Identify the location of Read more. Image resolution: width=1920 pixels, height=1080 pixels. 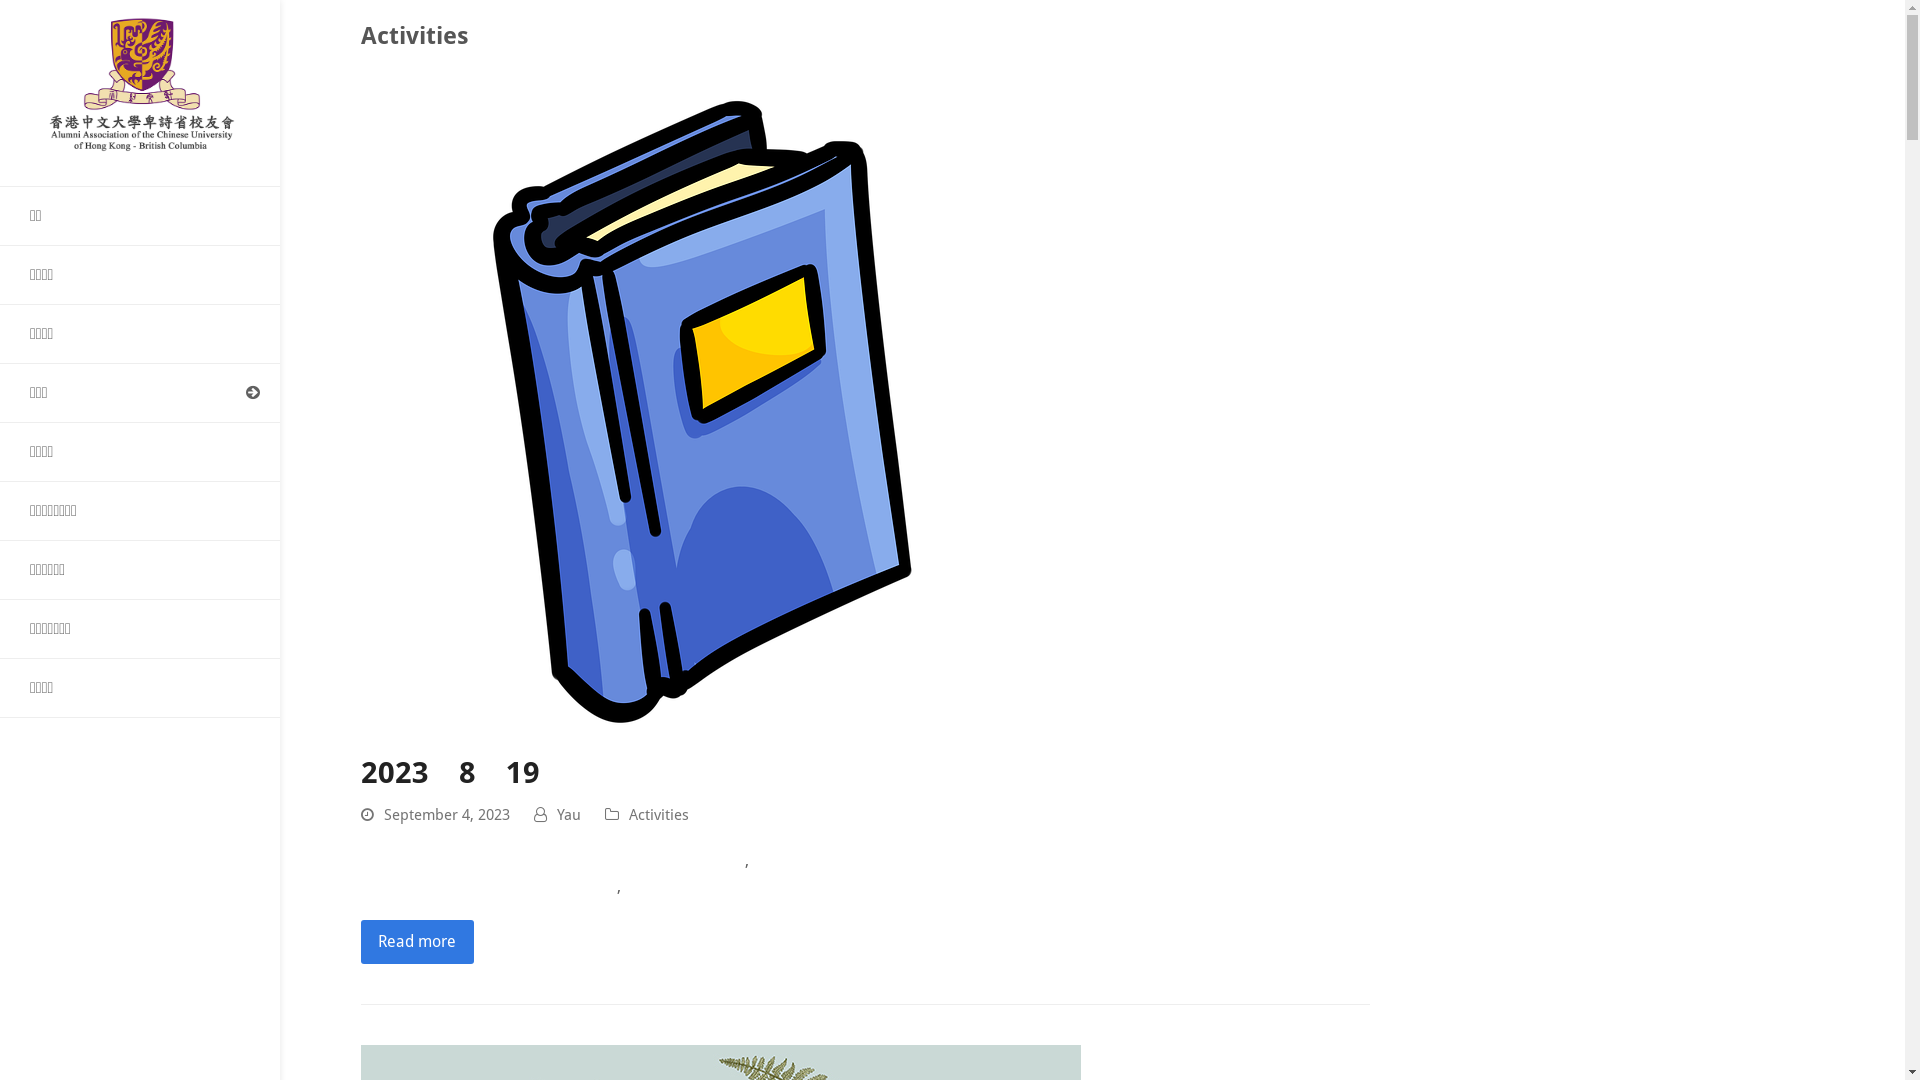
(417, 942).